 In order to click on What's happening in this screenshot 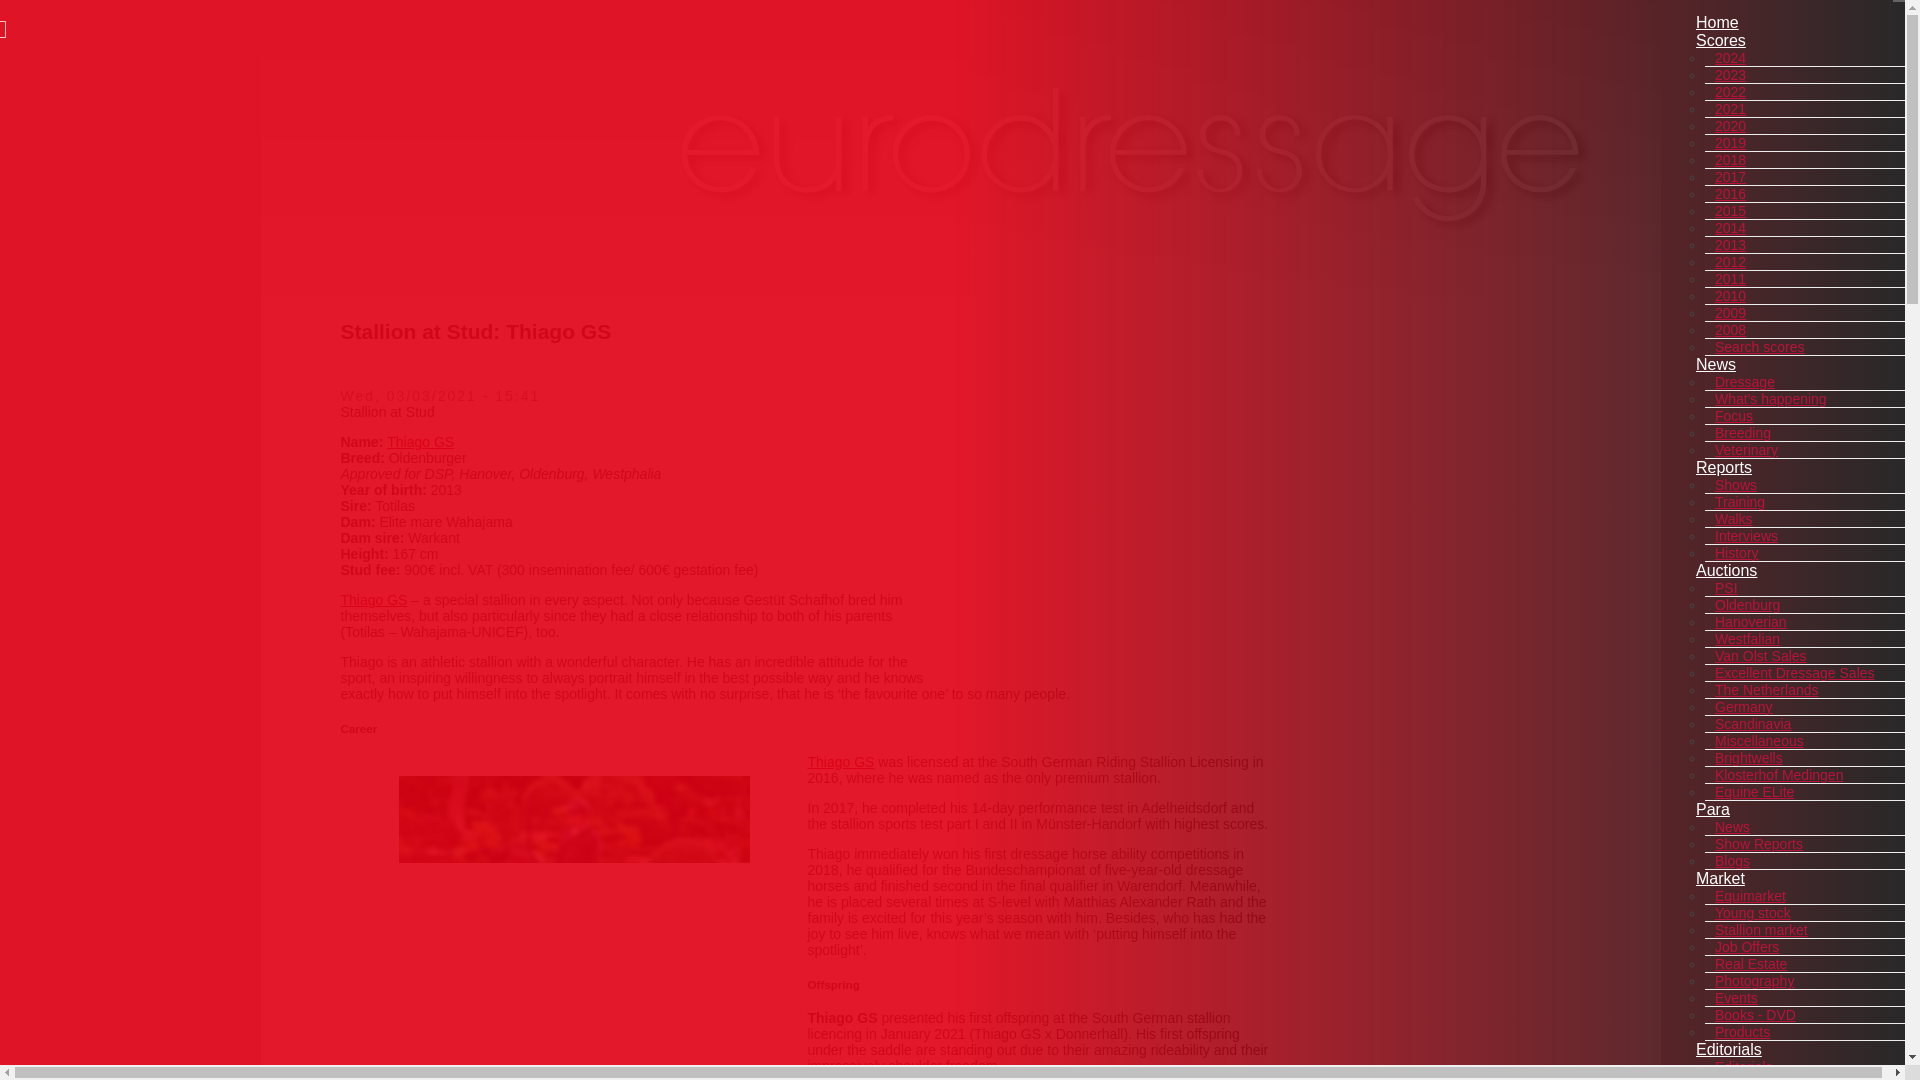, I will do `click(1770, 398)`.